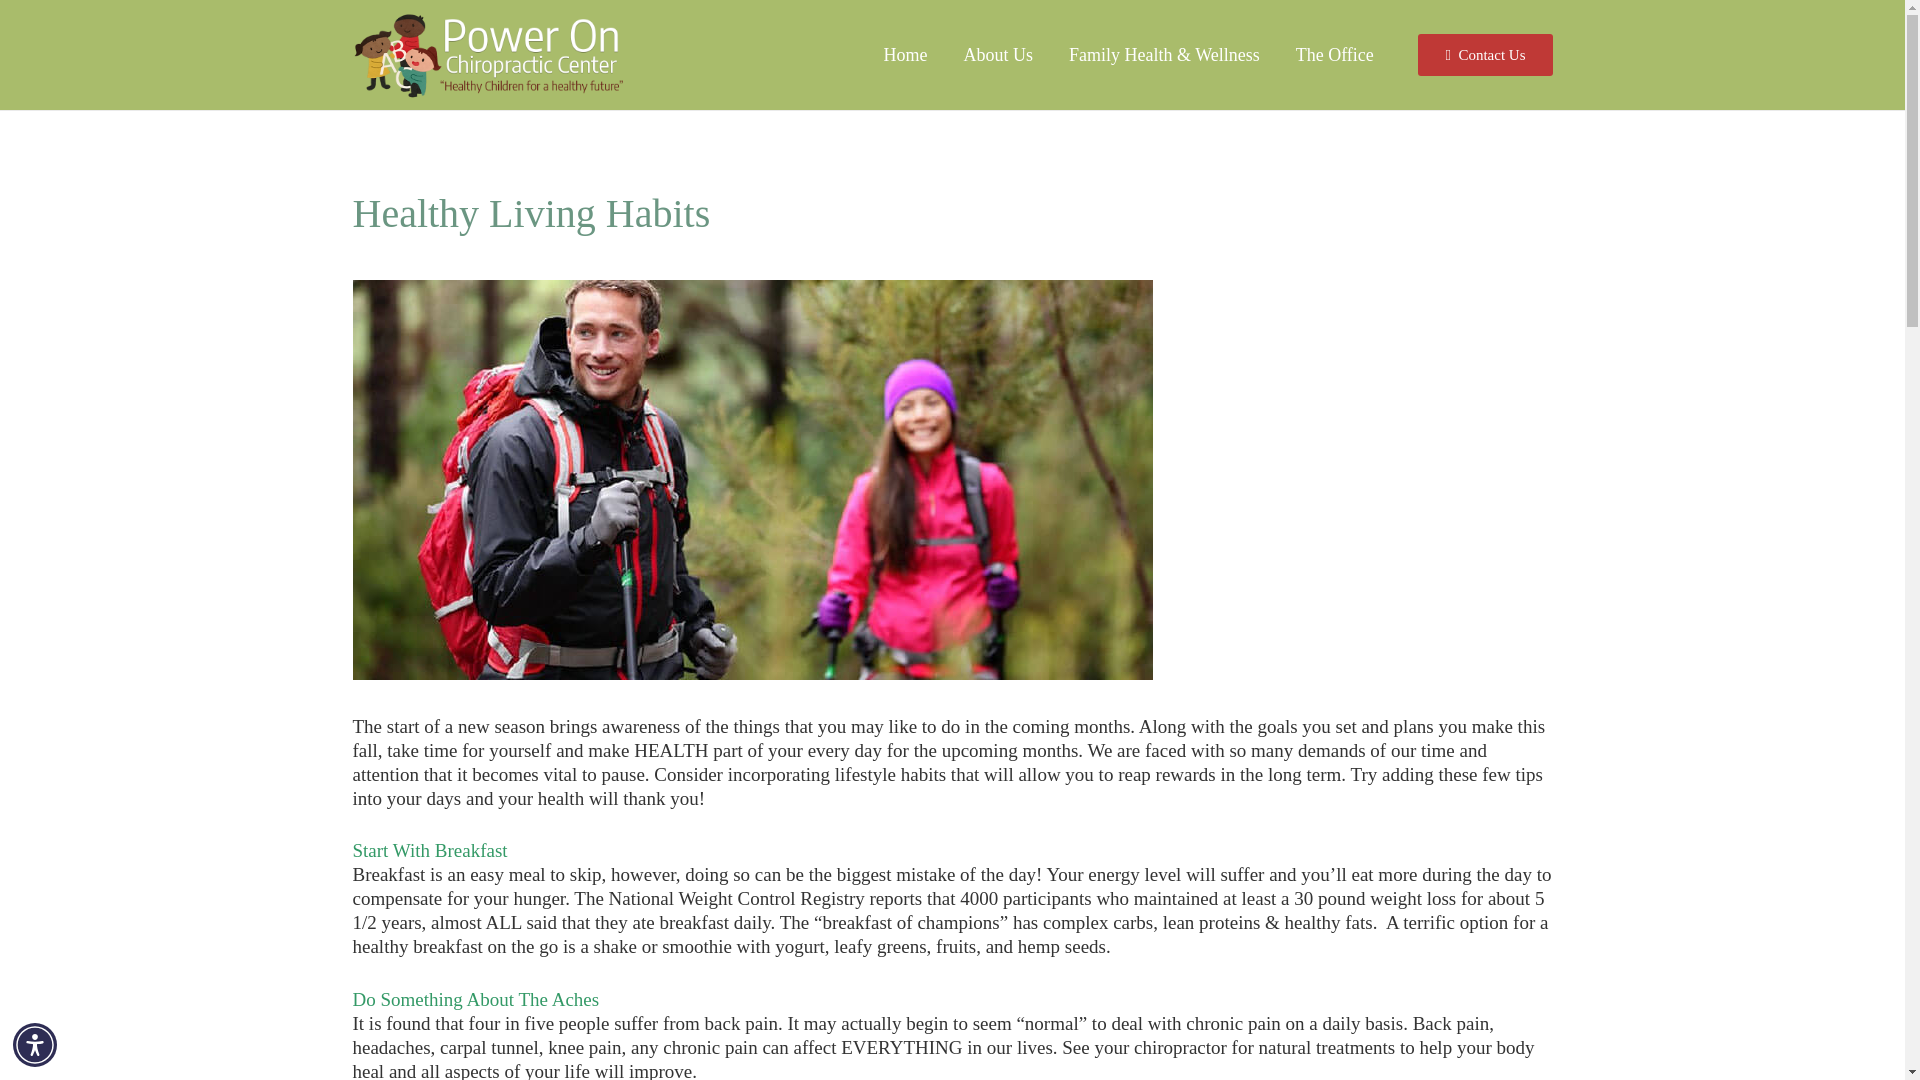 The width and height of the screenshot is (1920, 1080). Describe the element at coordinates (999, 55) in the screenshot. I see `About Us` at that location.